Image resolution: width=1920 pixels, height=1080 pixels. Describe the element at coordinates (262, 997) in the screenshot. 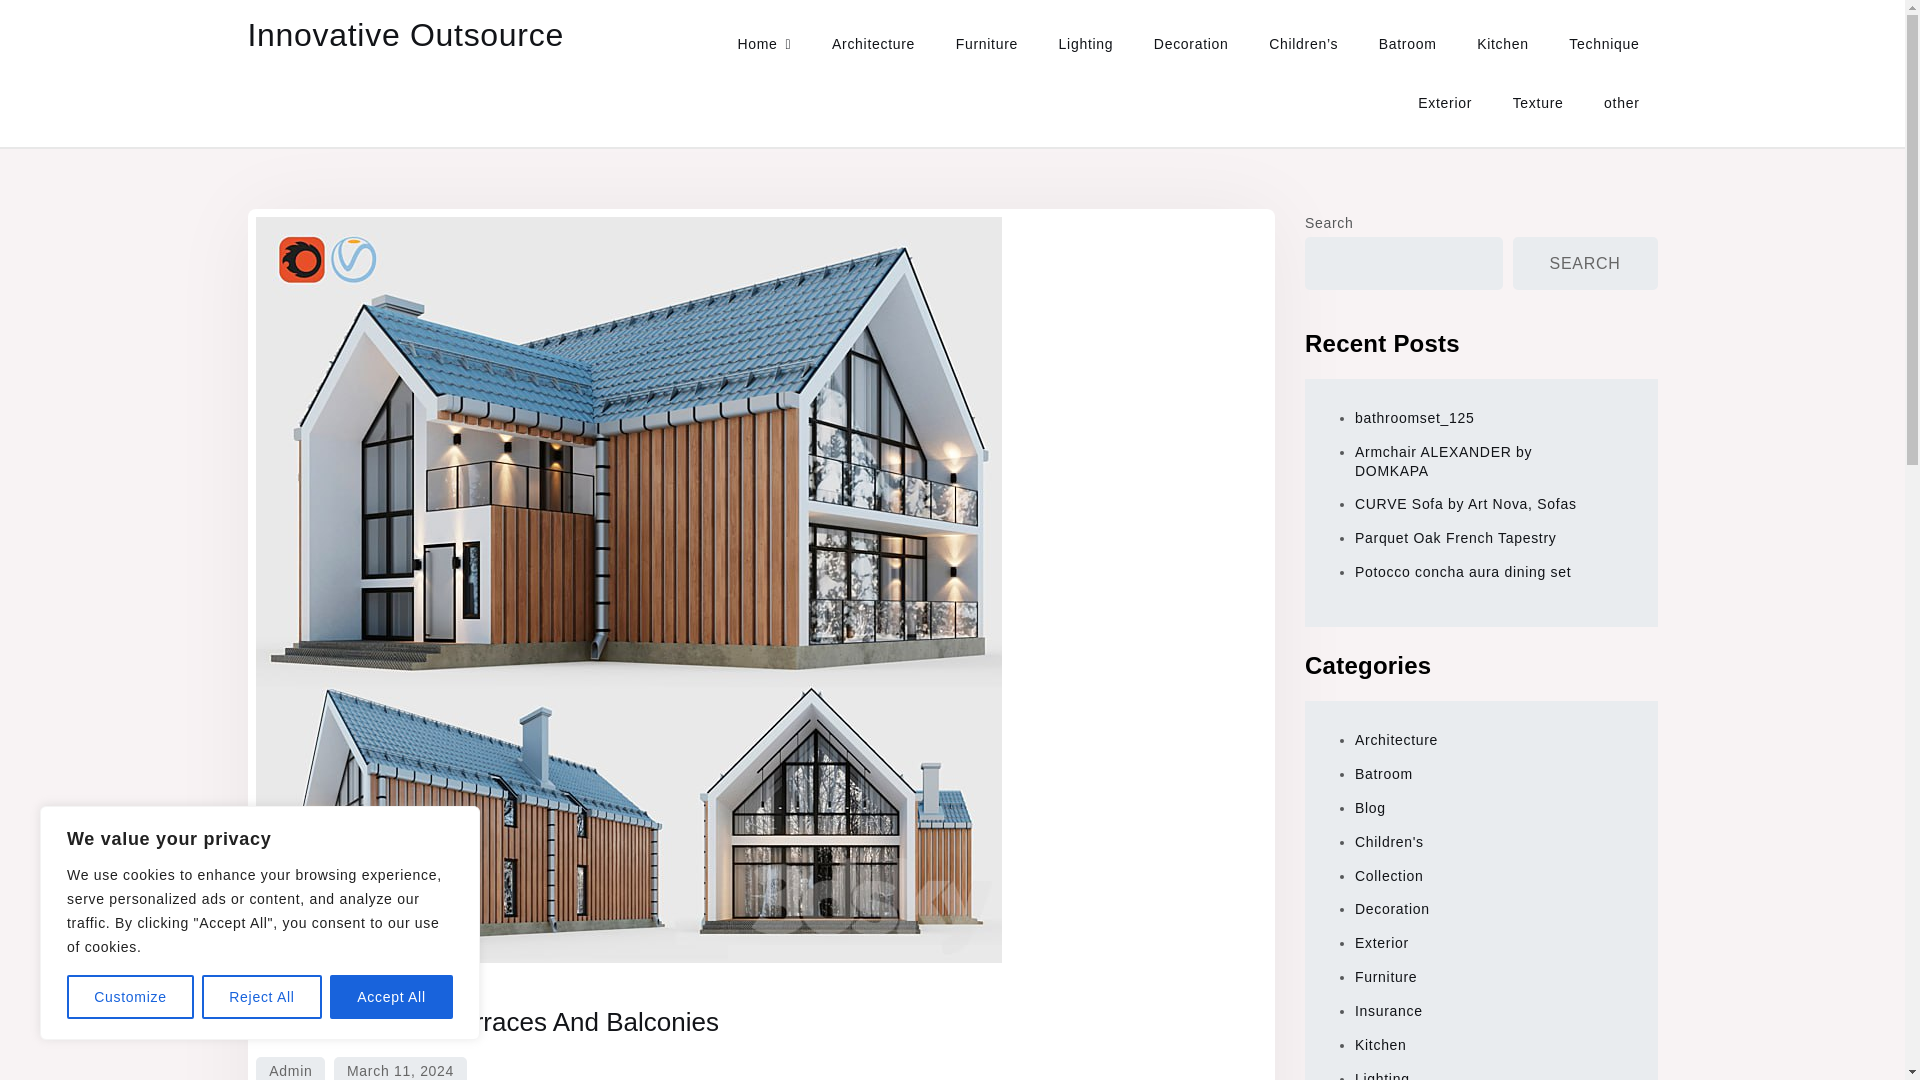

I see `Reject All` at that location.